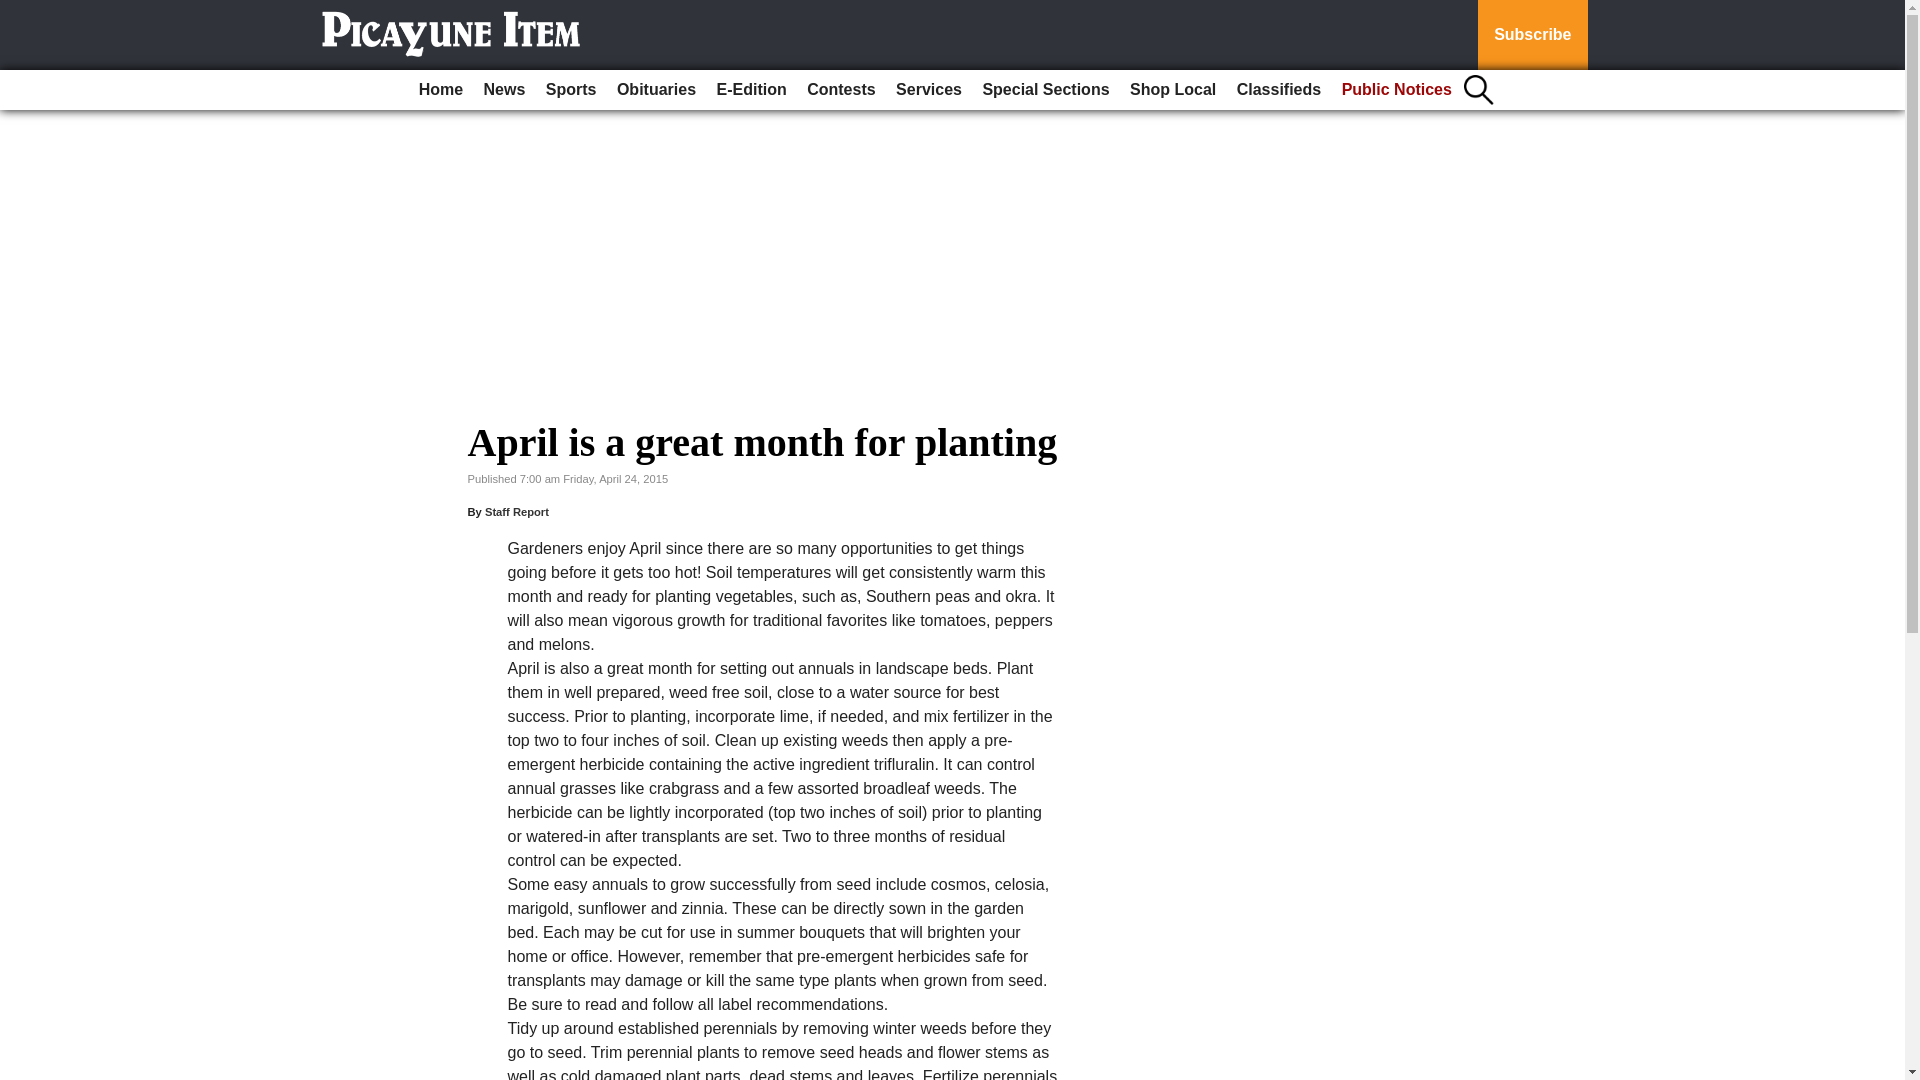 The height and width of the screenshot is (1080, 1920). I want to click on Obituaries, so click(656, 90).